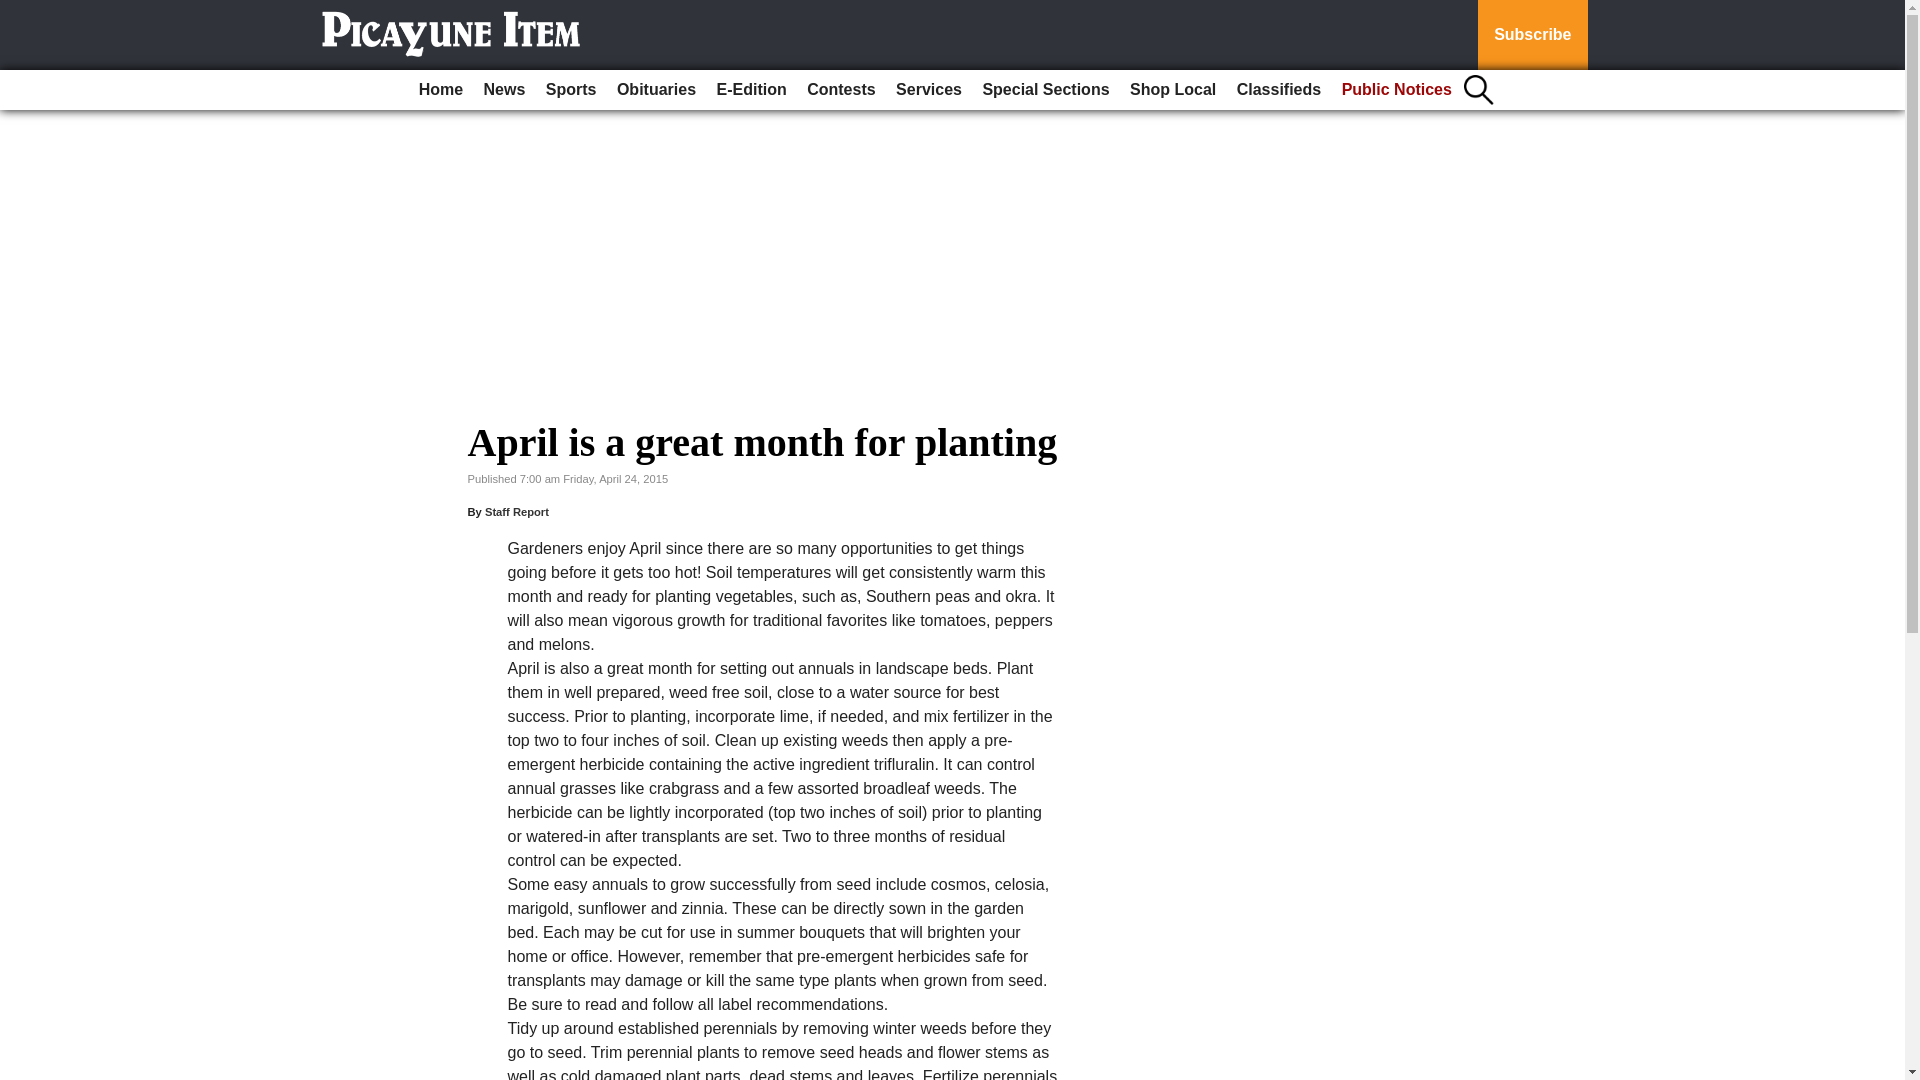 The height and width of the screenshot is (1080, 1920). I want to click on Obituaries, so click(656, 90).